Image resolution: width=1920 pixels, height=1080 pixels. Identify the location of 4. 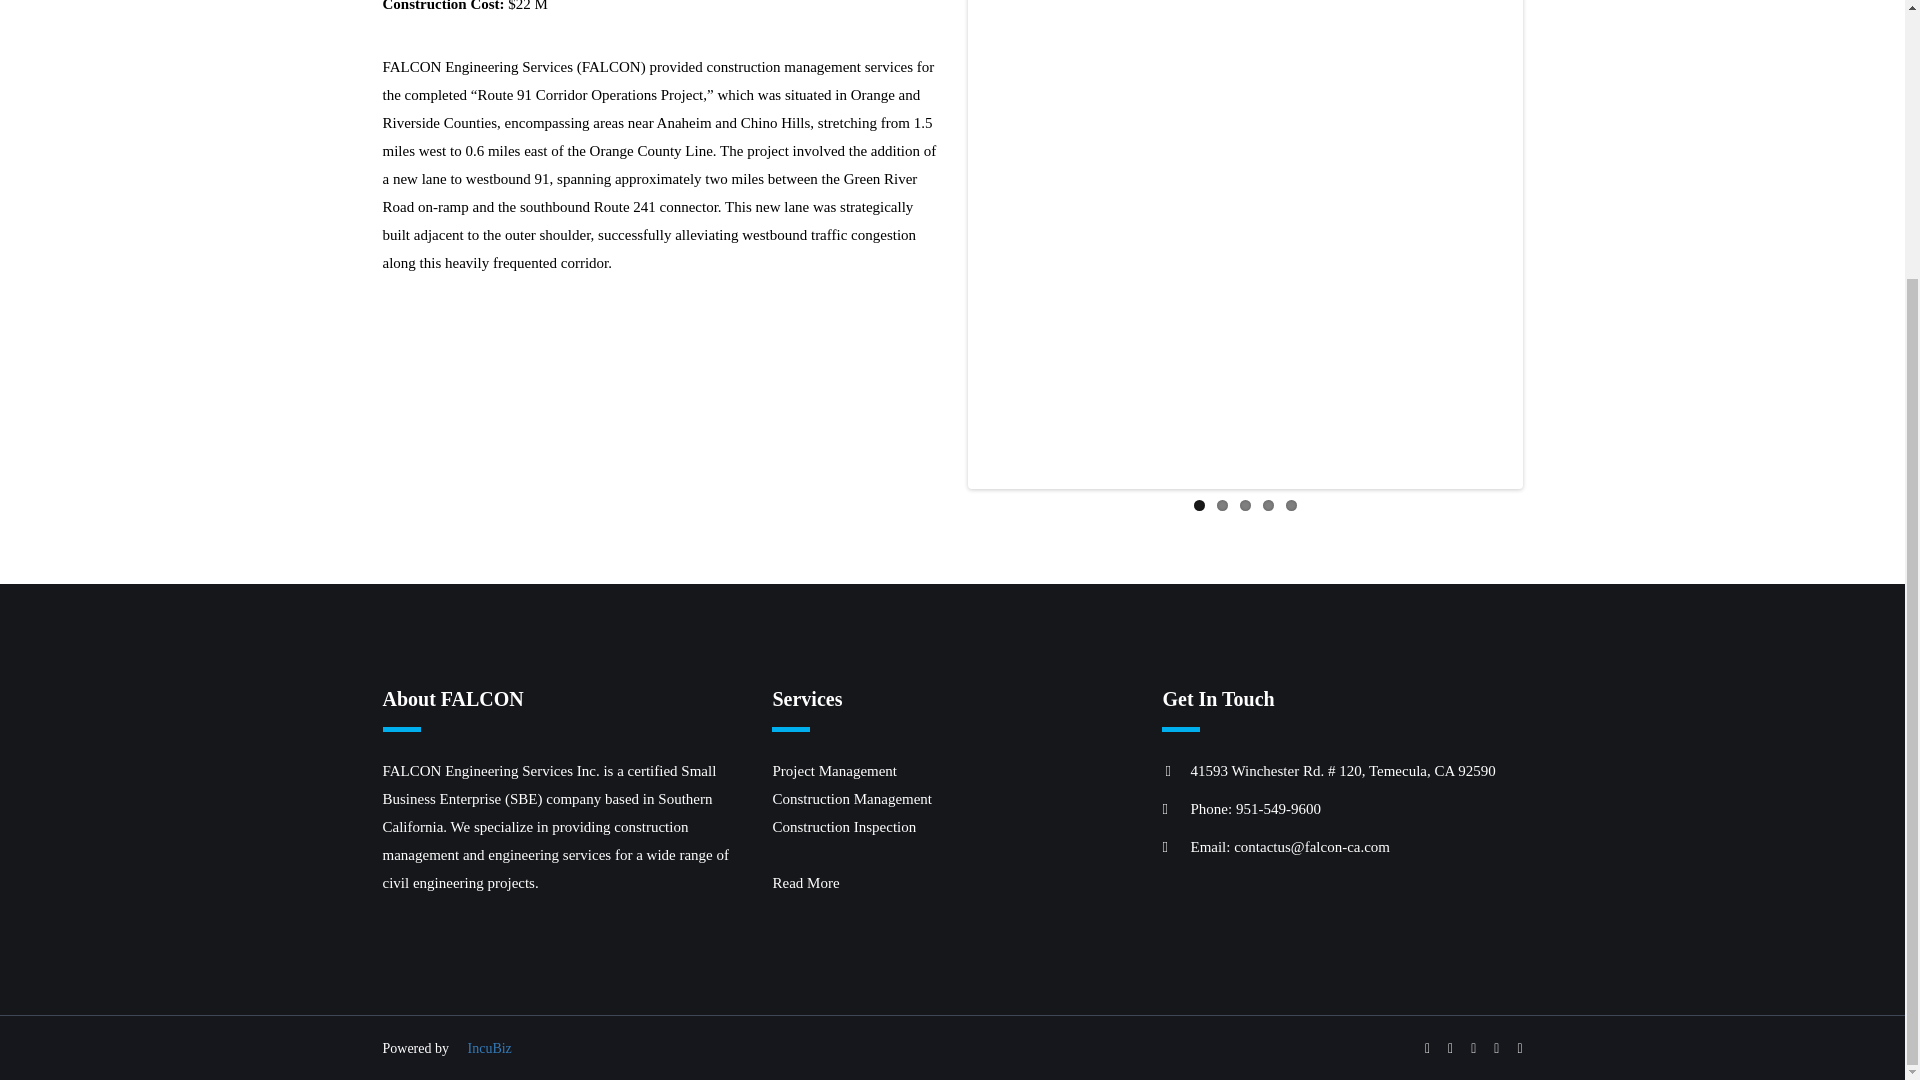
(1266, 505).